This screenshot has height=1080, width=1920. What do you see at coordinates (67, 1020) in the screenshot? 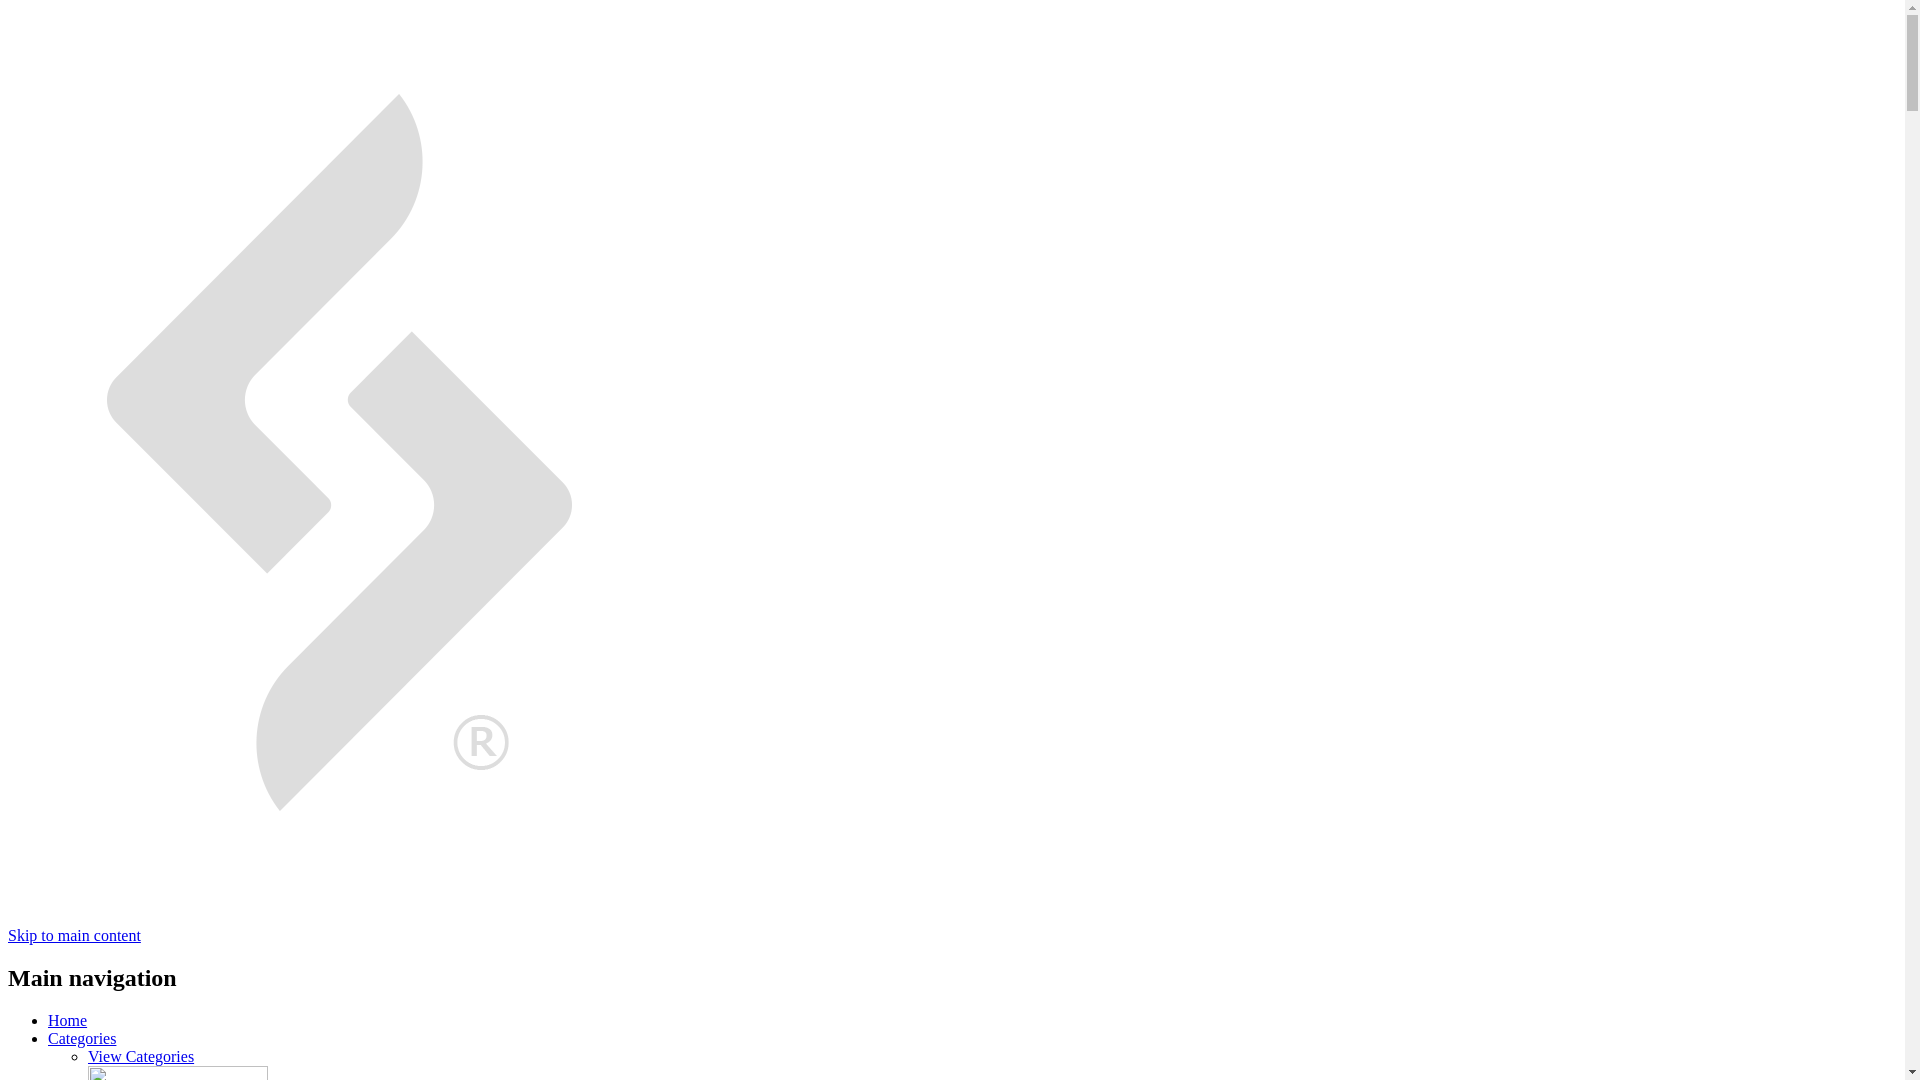
I see `Home` at bounding box center [67, 1020].